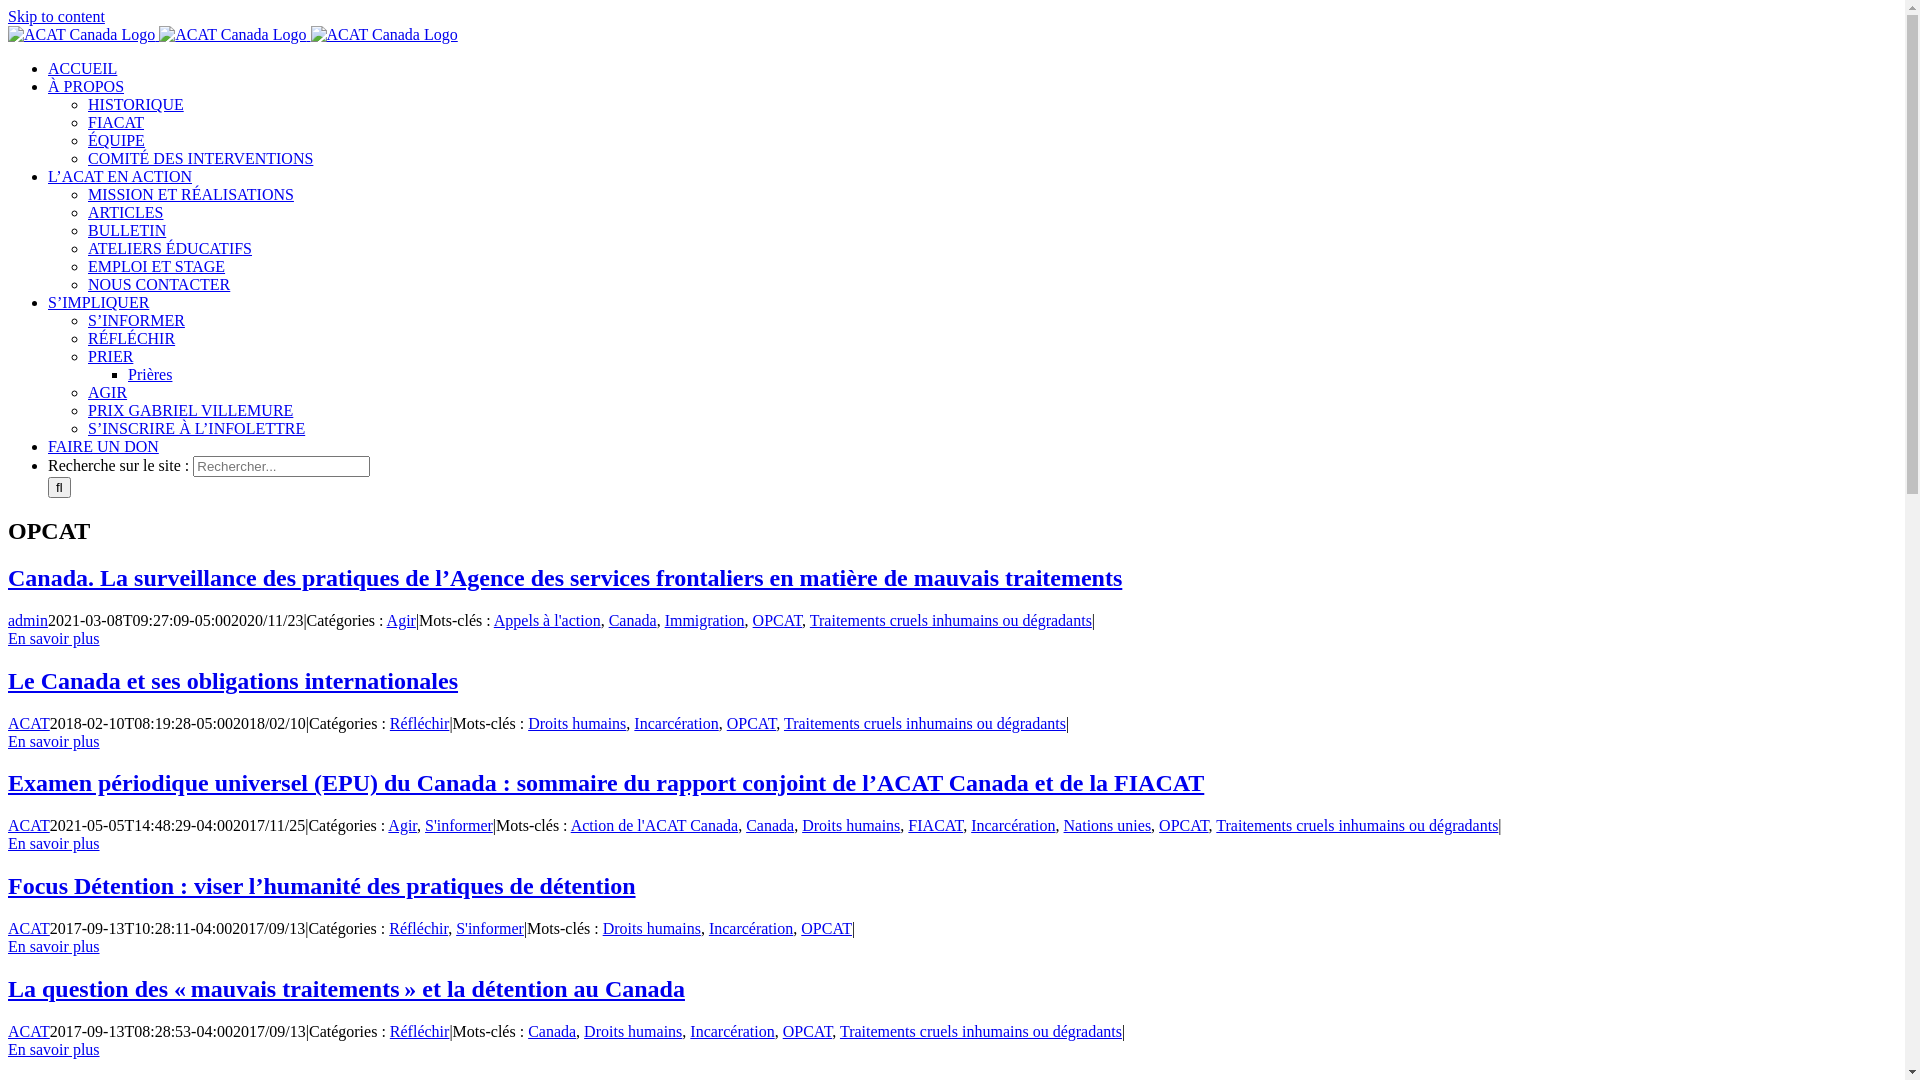 The height and width of the screenshot is (1080, 1920). What do you see at coordinates (29, 928) in the screenshot?
I see `ACAT` at bounding box center [29, 928].